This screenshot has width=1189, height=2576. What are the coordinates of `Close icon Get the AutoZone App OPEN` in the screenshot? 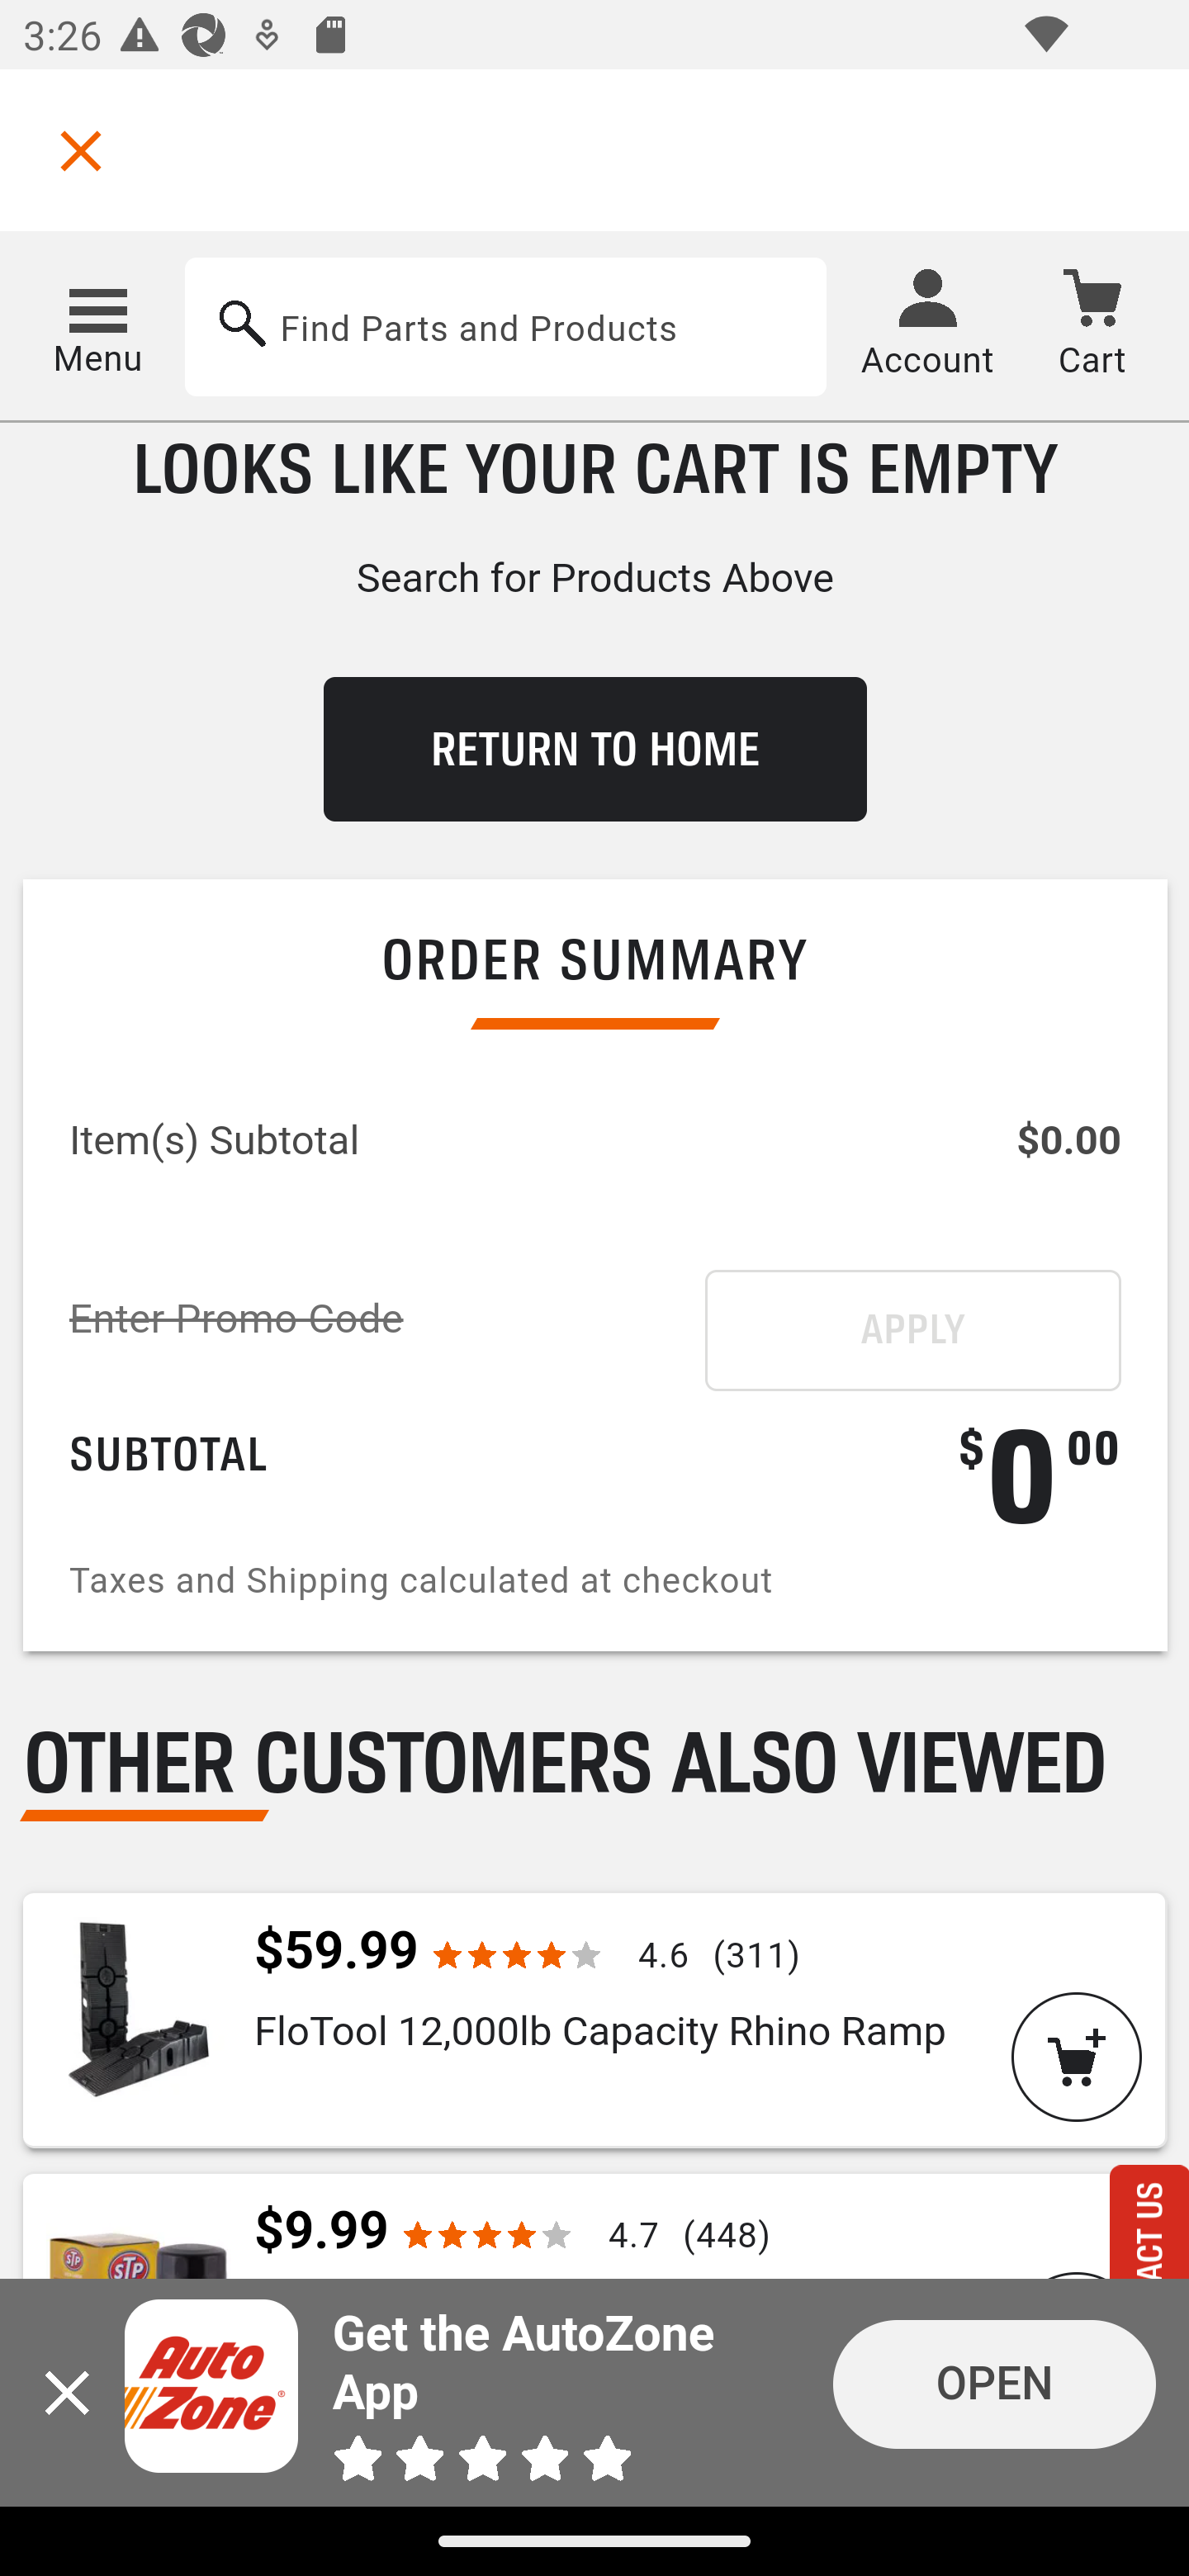 It's located at (594, 2394).